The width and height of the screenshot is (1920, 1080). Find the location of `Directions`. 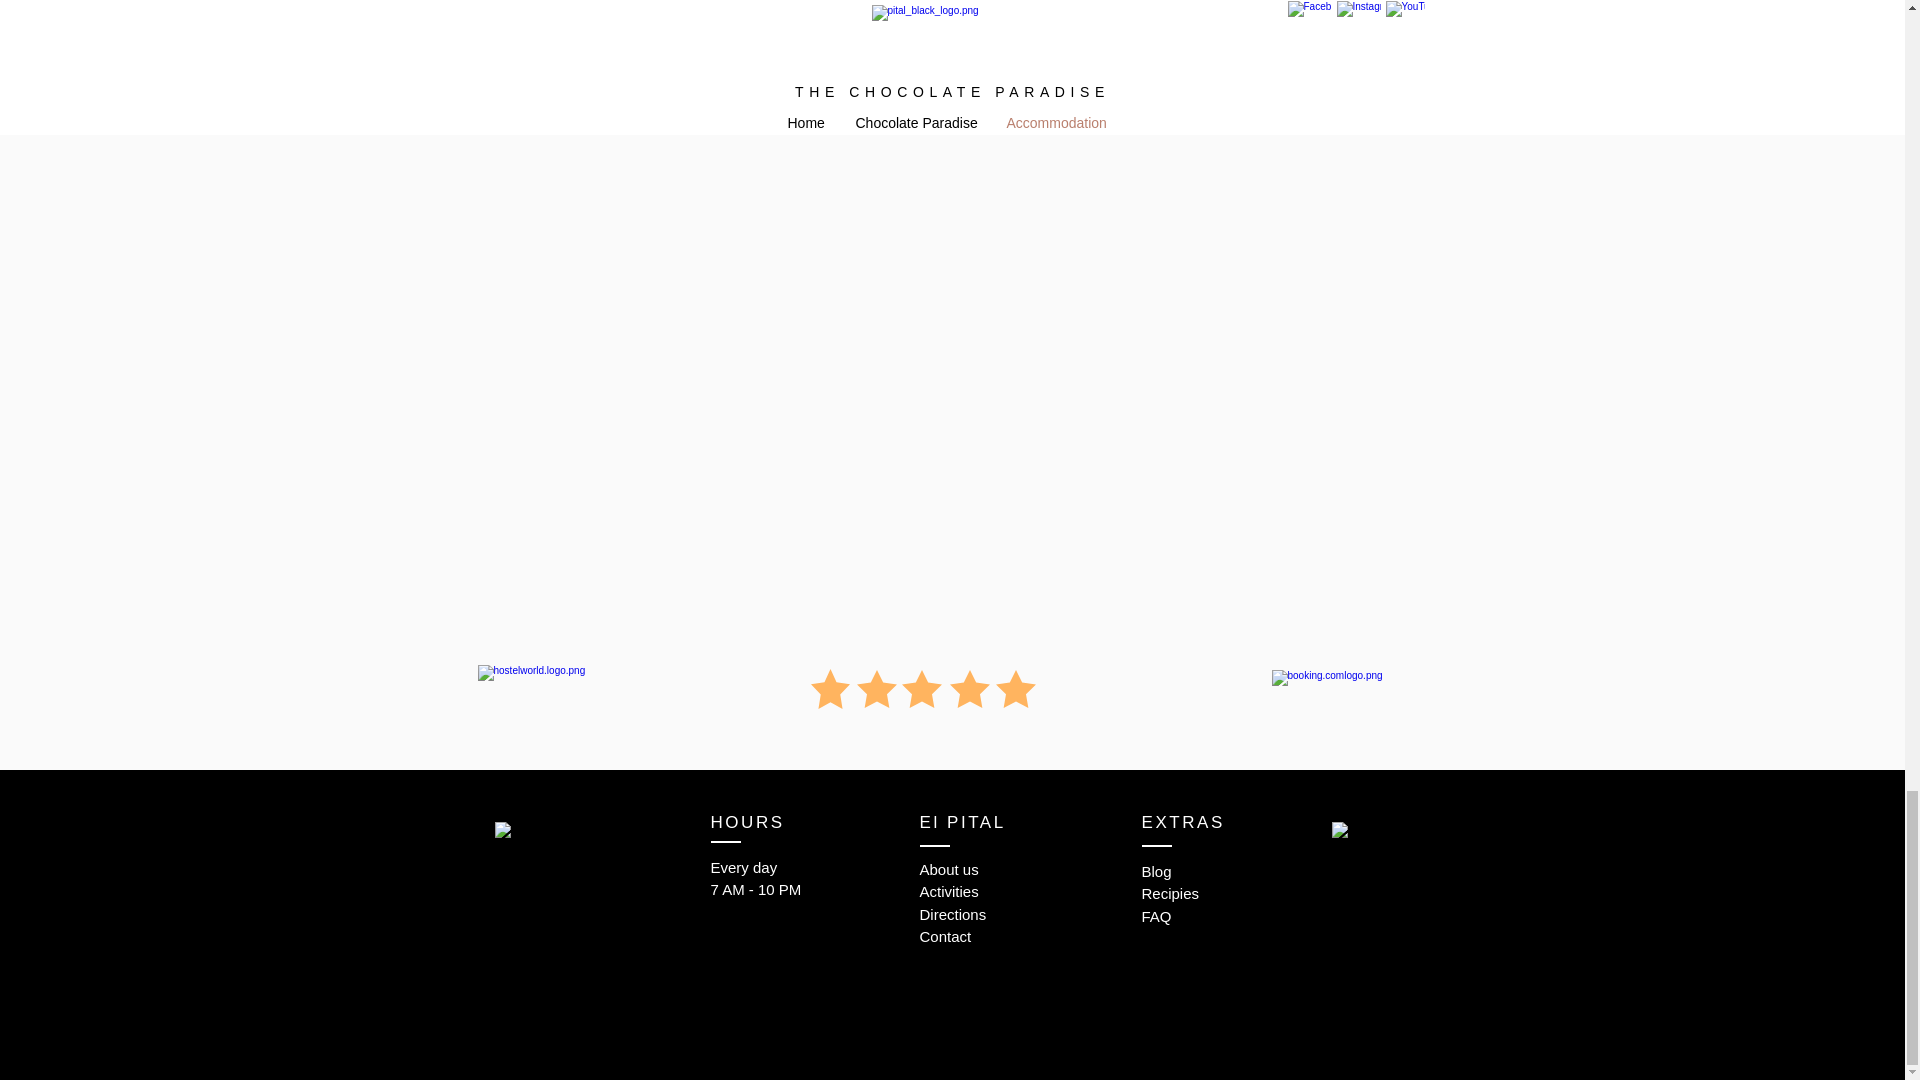

Directions is located at coordinates (952, 914).